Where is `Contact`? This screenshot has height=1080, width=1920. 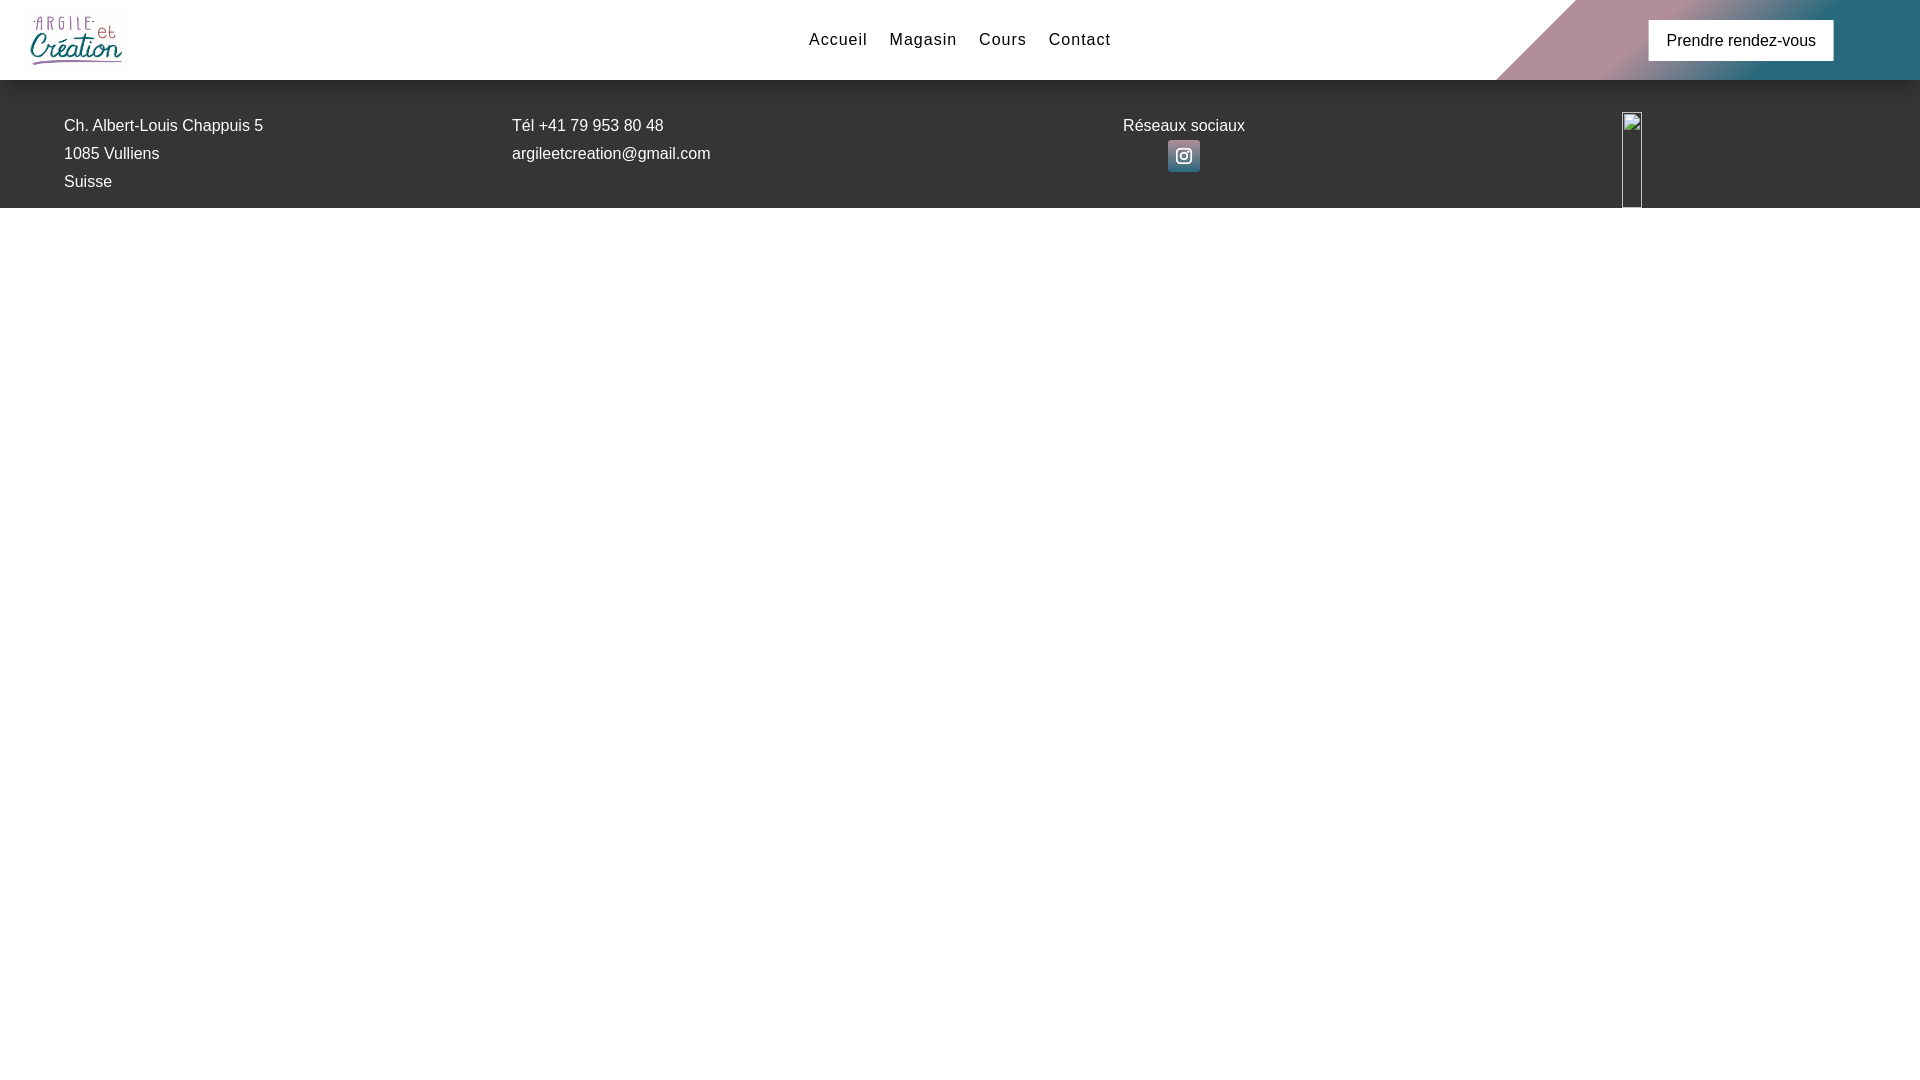 Contact is located at coordinates (1080, 44).